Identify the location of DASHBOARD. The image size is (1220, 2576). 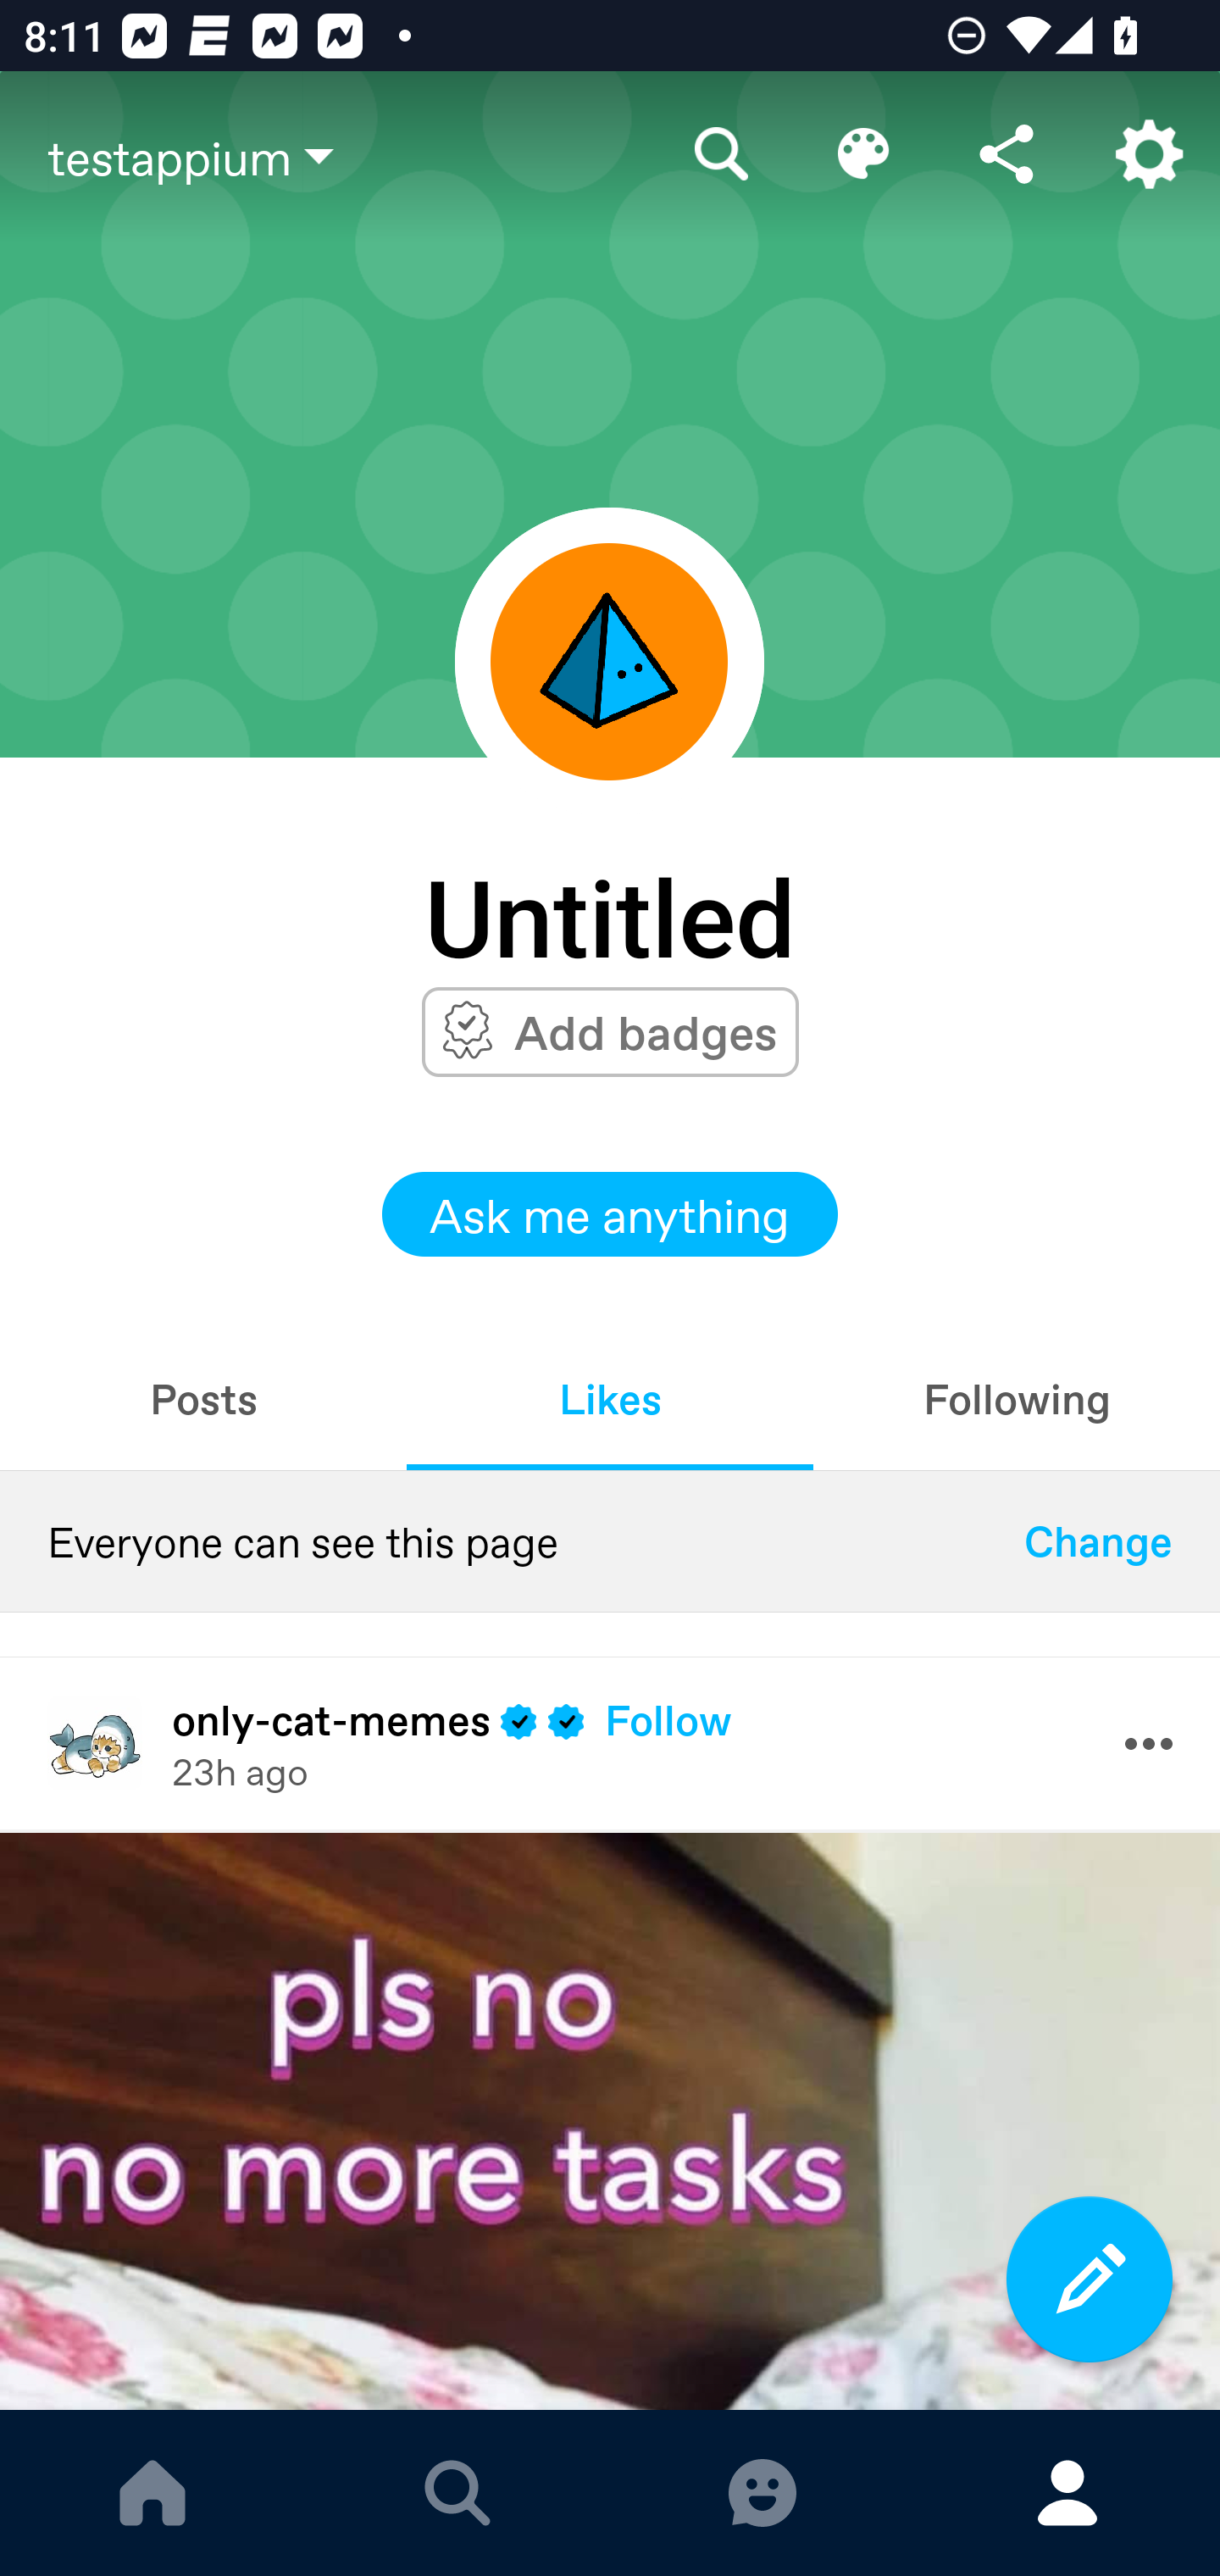
(152, 2493).